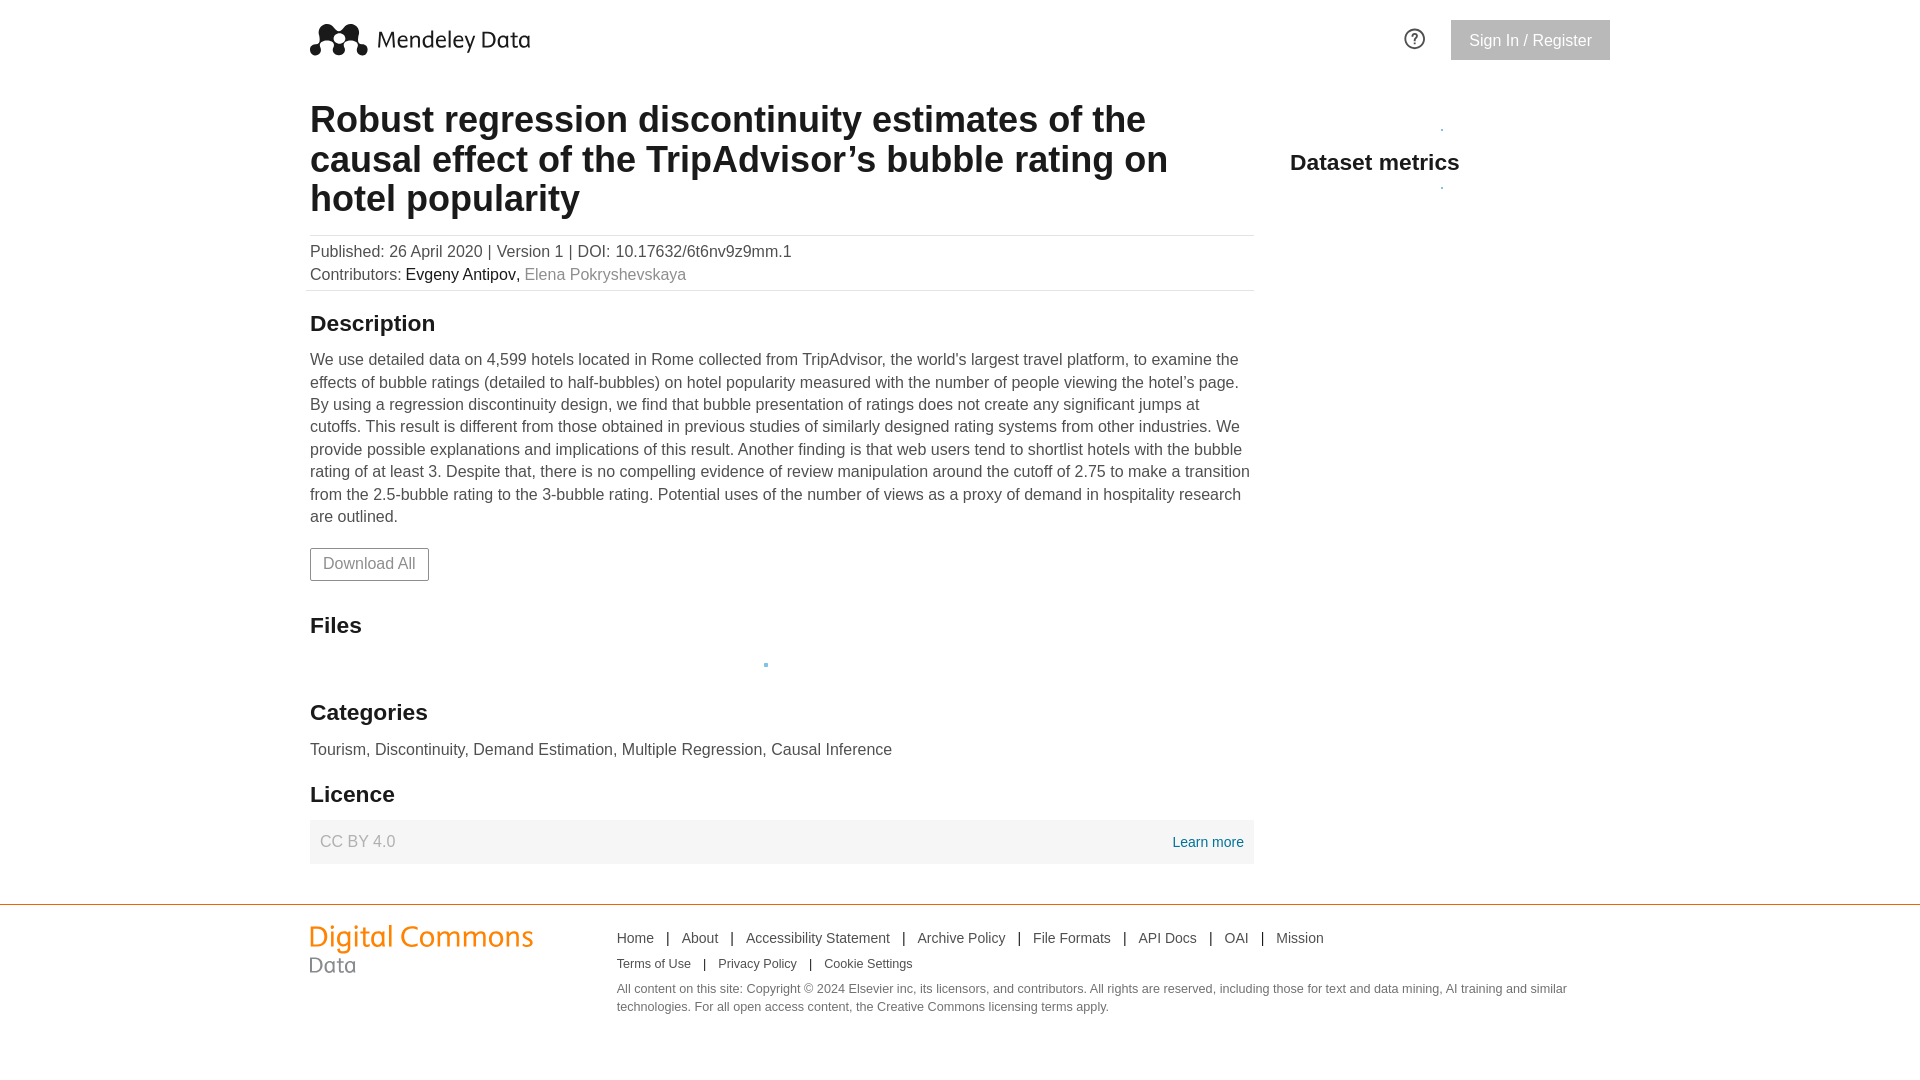 The image size is (1920, 1080). What do you see at coordinates (962, 938) in the screenshot?
I see `Home` at bounding box center [962, 938].